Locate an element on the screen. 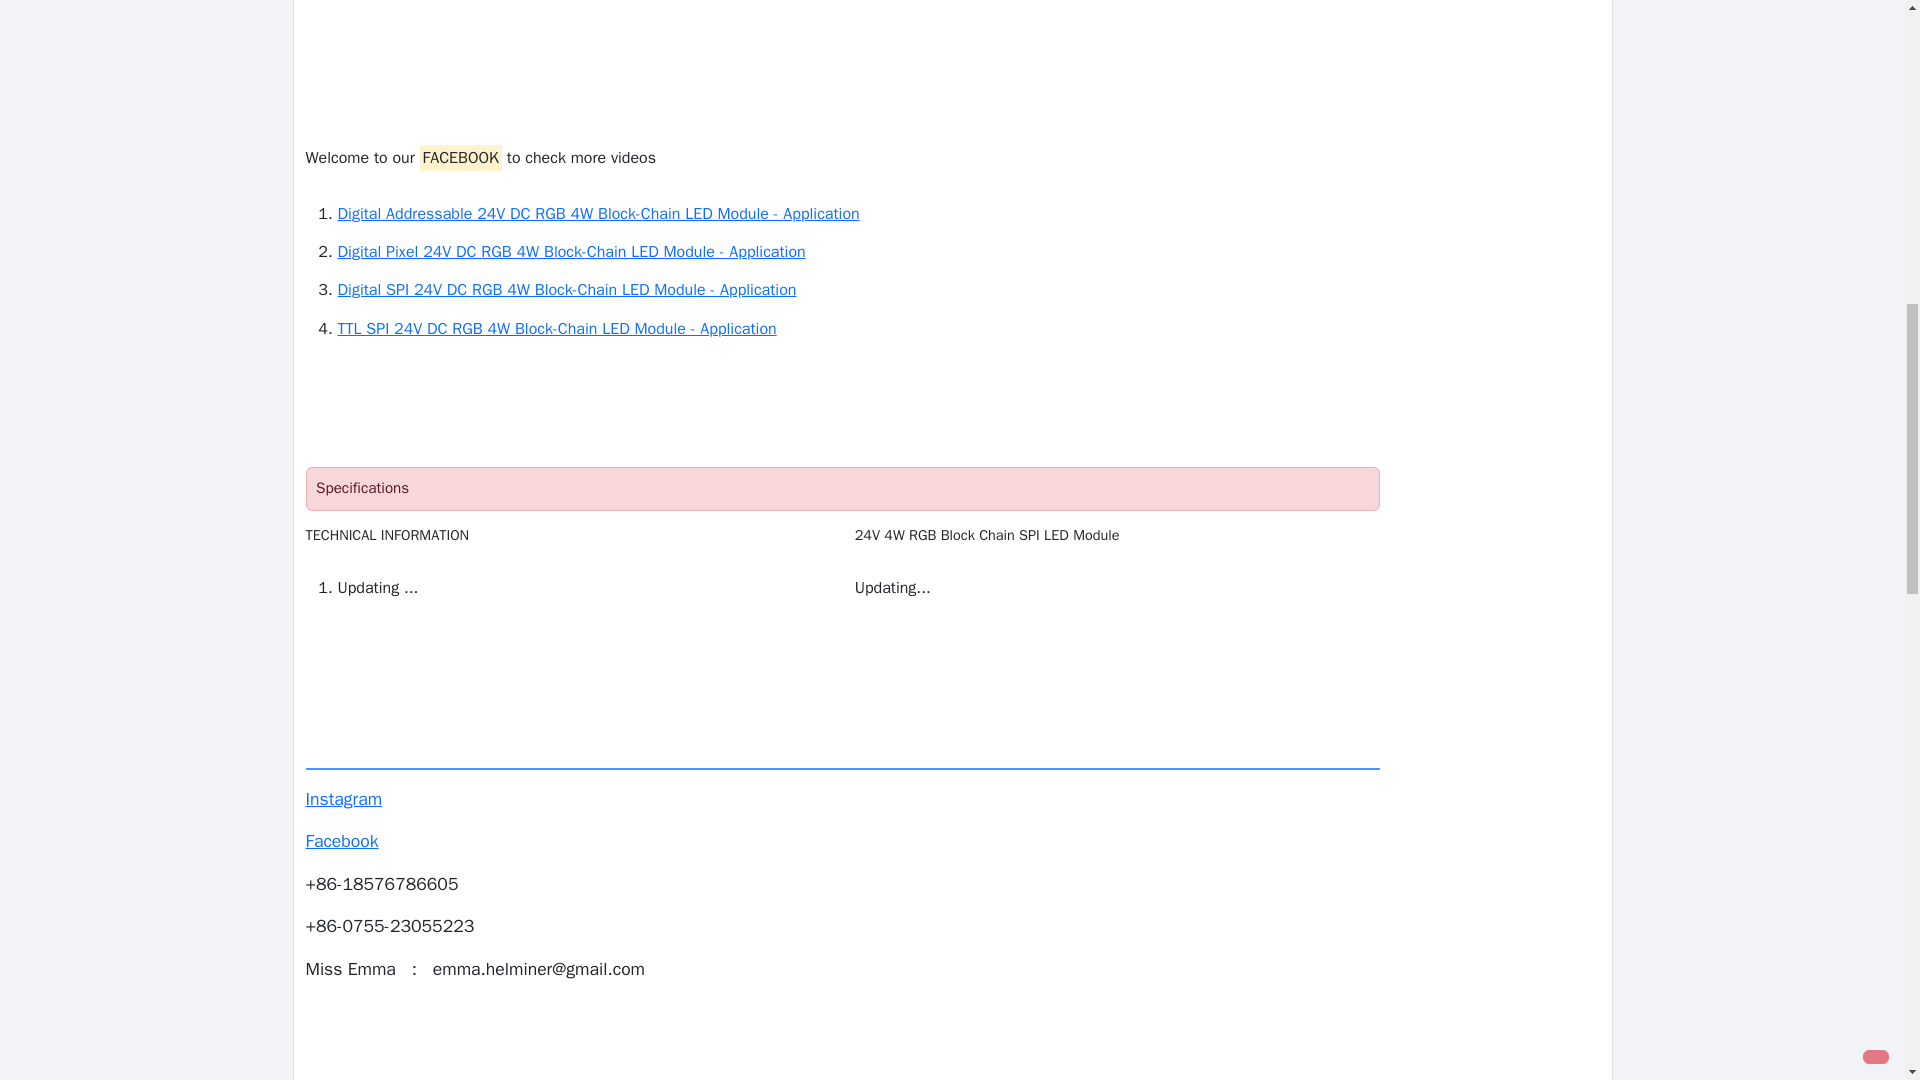  Helminer LED Instagram  is located at coordinates (344, 799).